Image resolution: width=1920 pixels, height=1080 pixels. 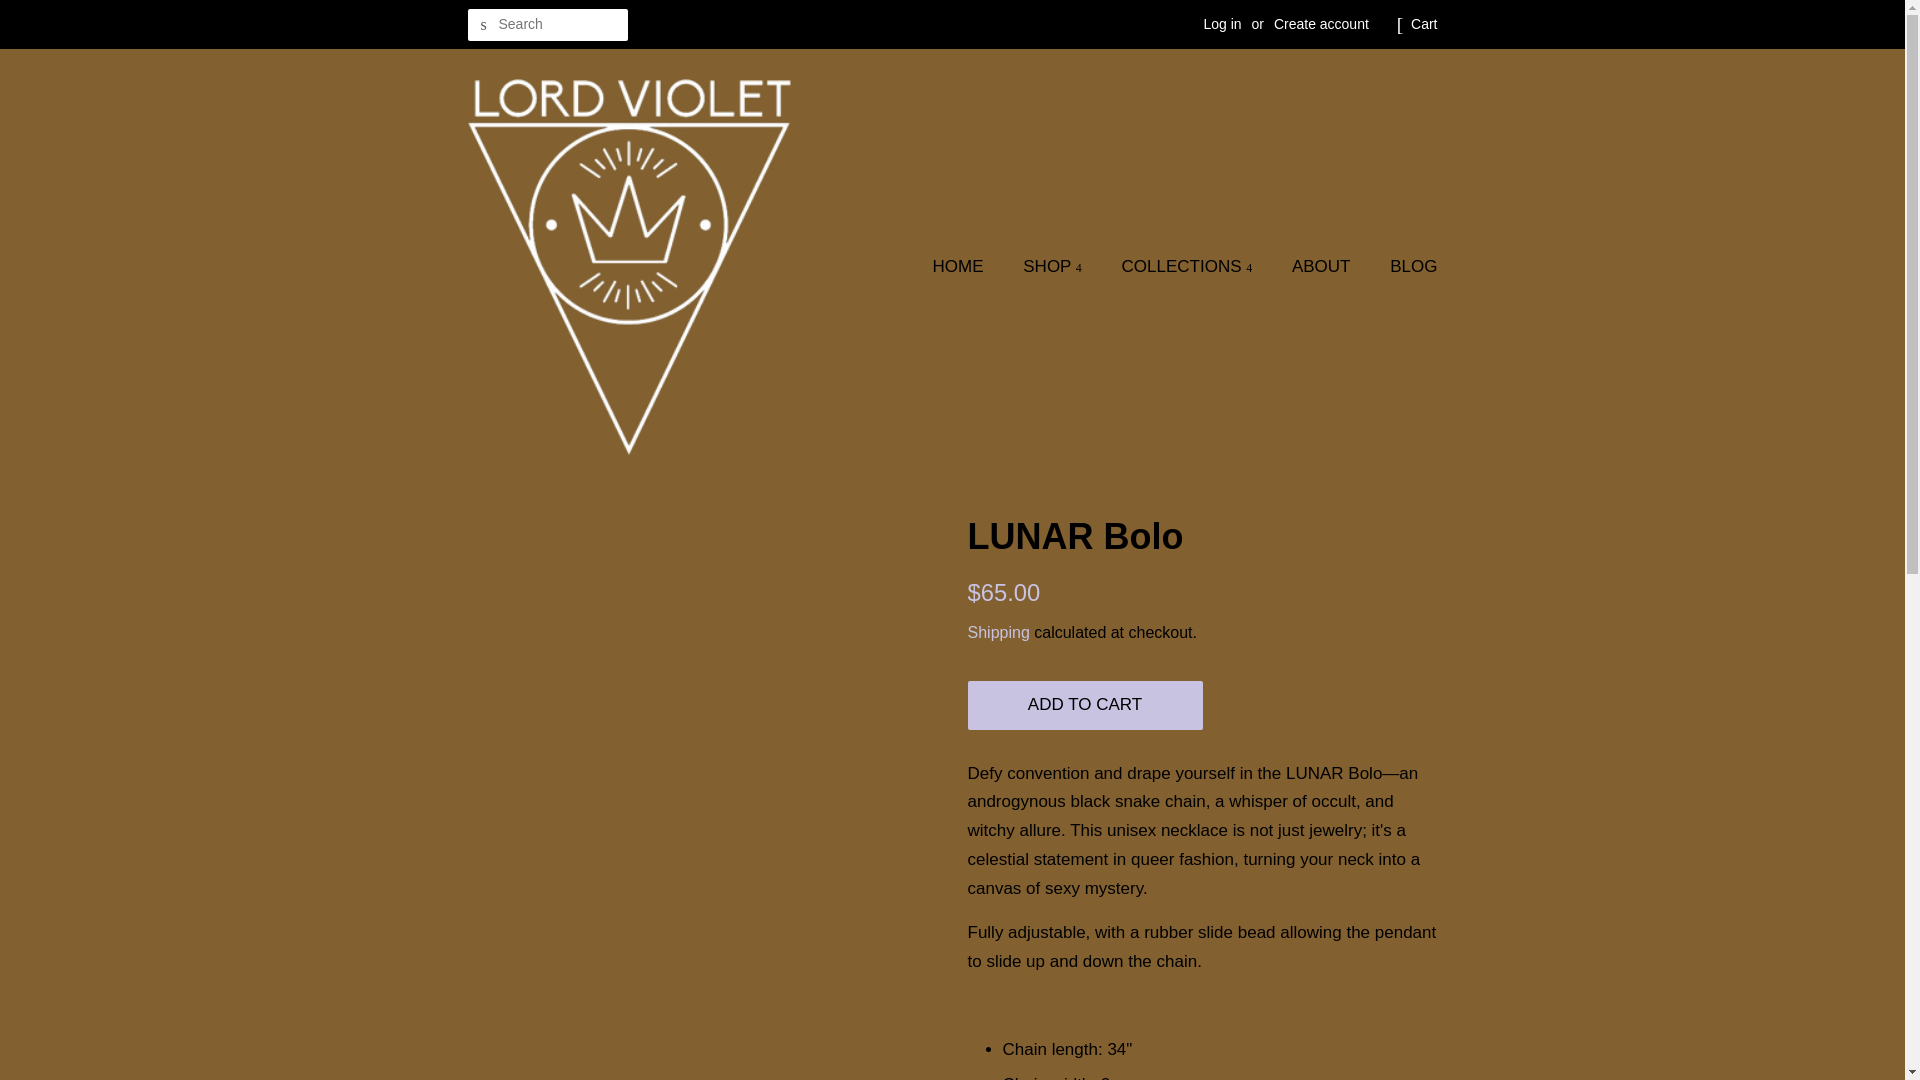 What do you see at coordinates (484, 25) in the screenshot?
I see `SEARCH` at bounding box center [484, 25].